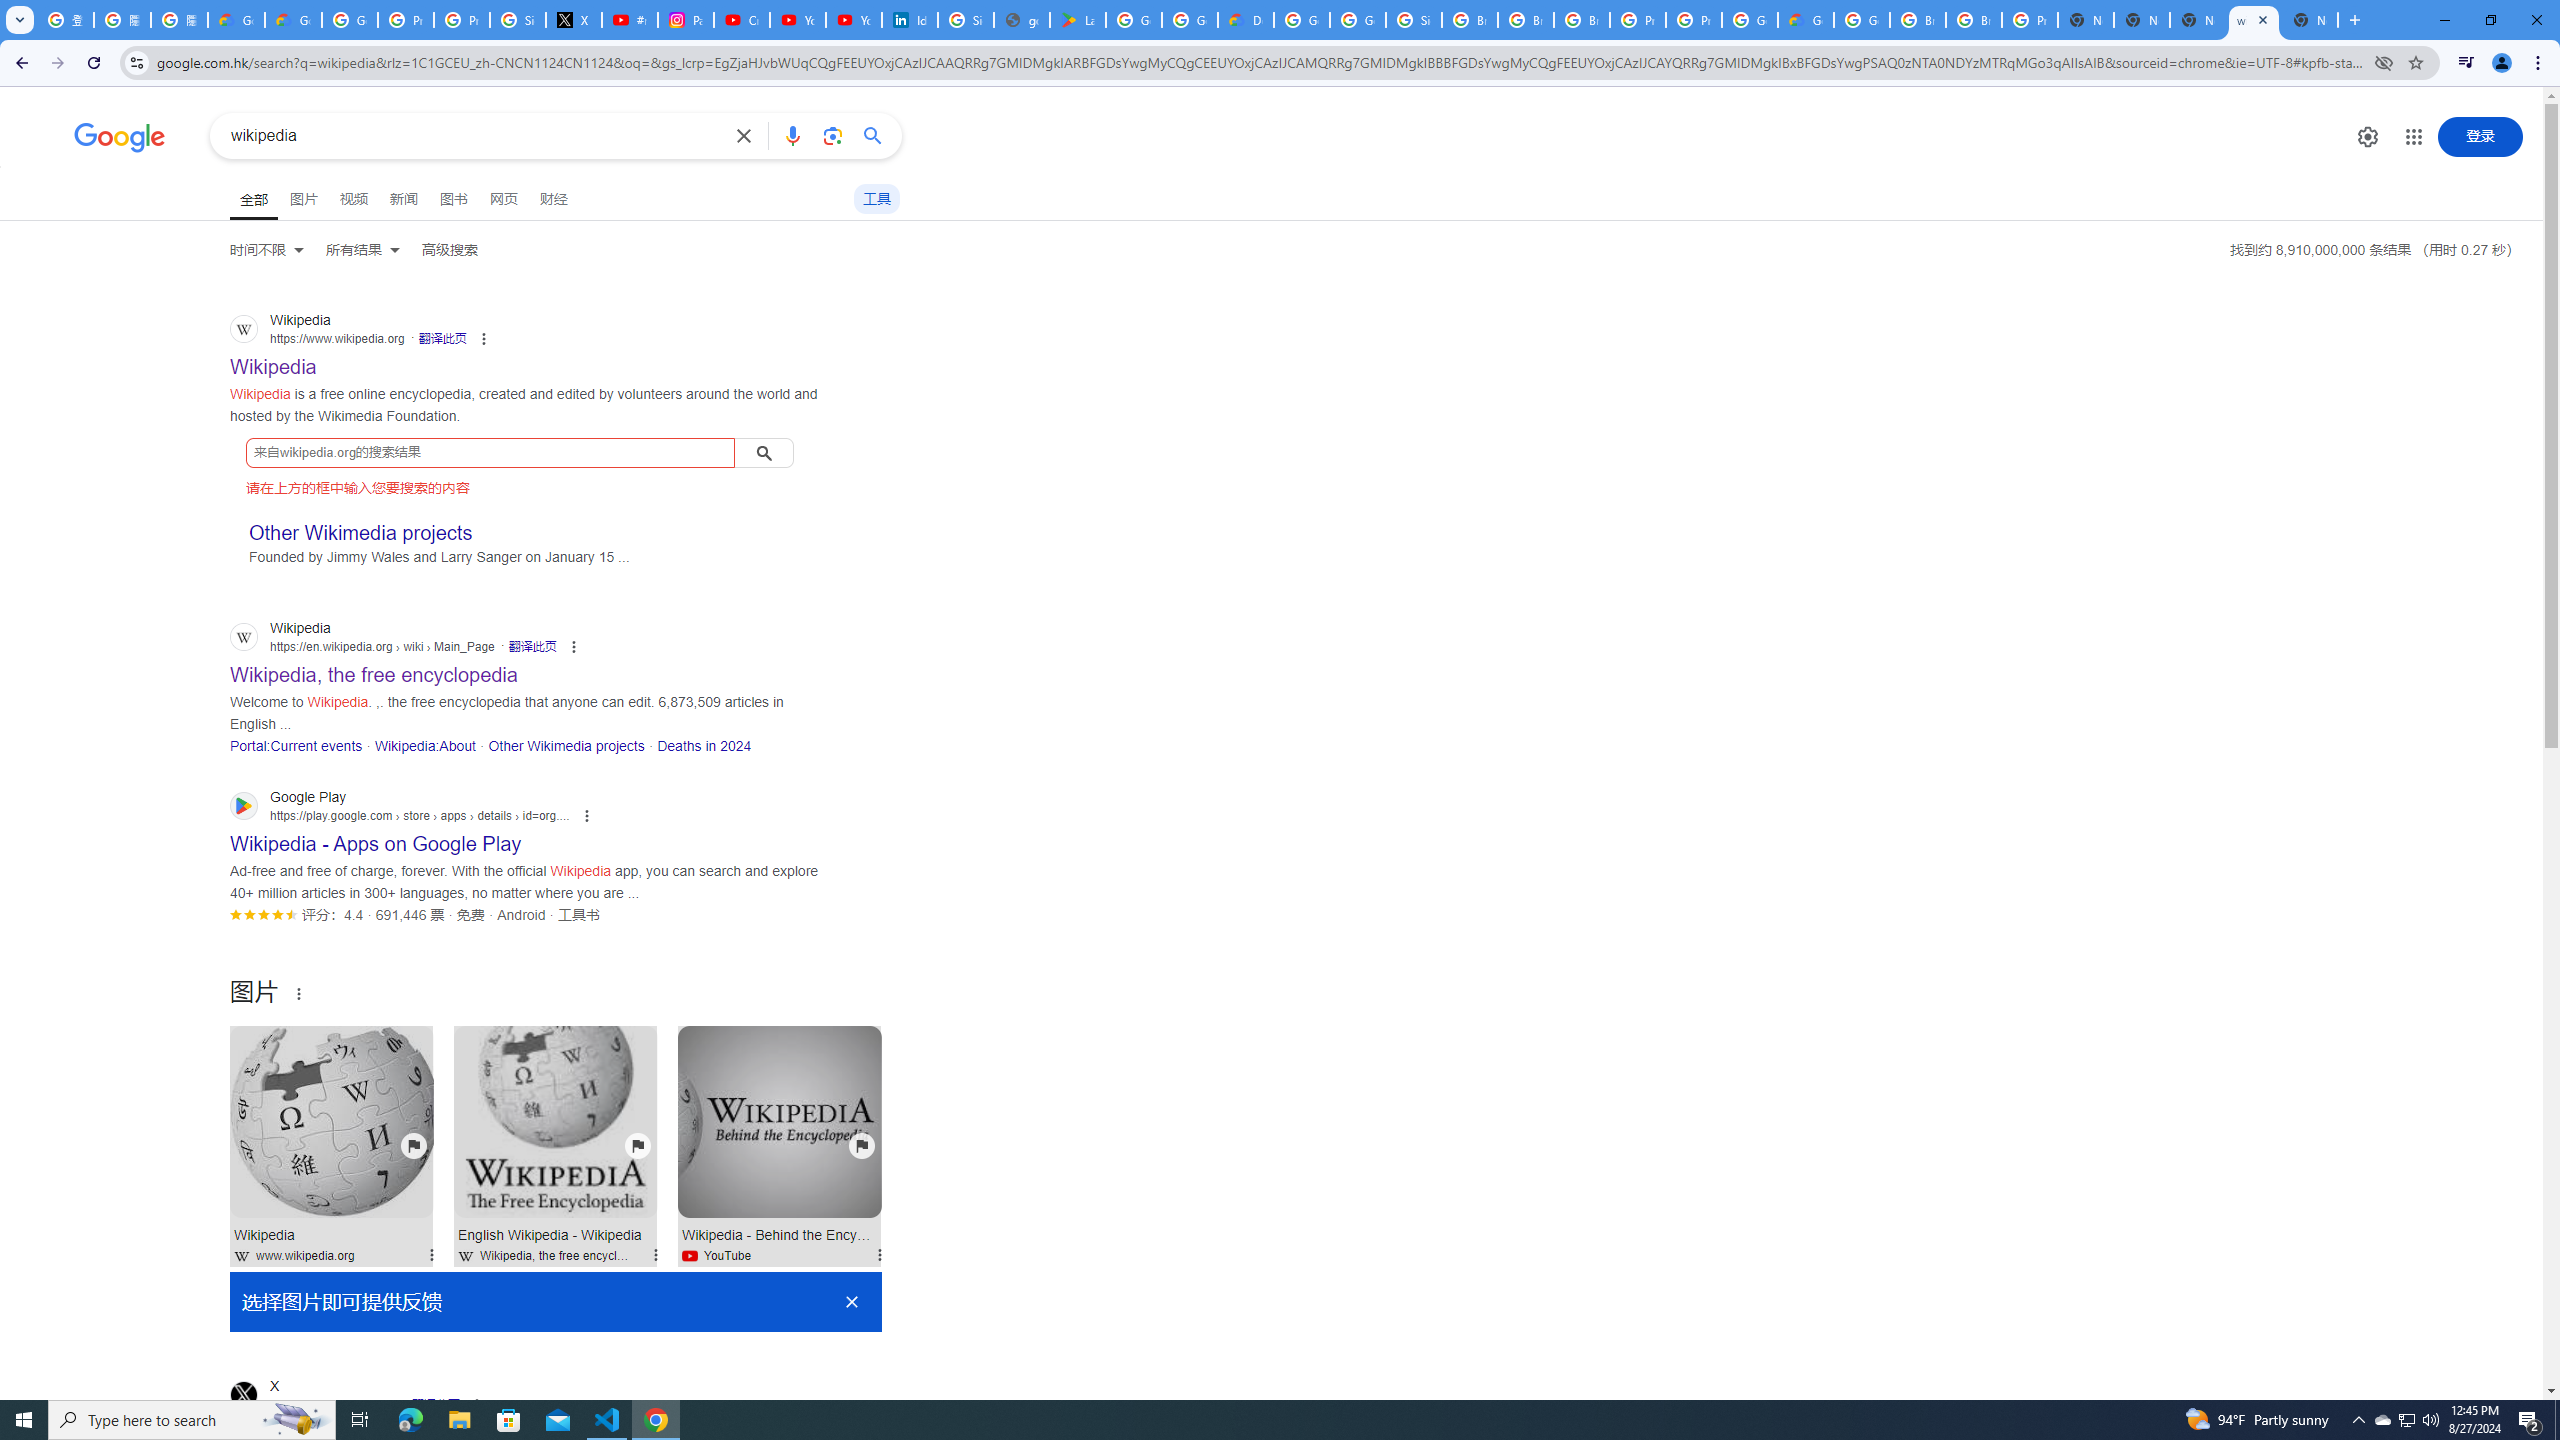 The height and width of the screenshot is (1440, 2560). Describe the element at coordinates (1470, 20) in the screenshot. I see `Browse Chrome as a guest - Computer - Google Chrome Help` at that location.